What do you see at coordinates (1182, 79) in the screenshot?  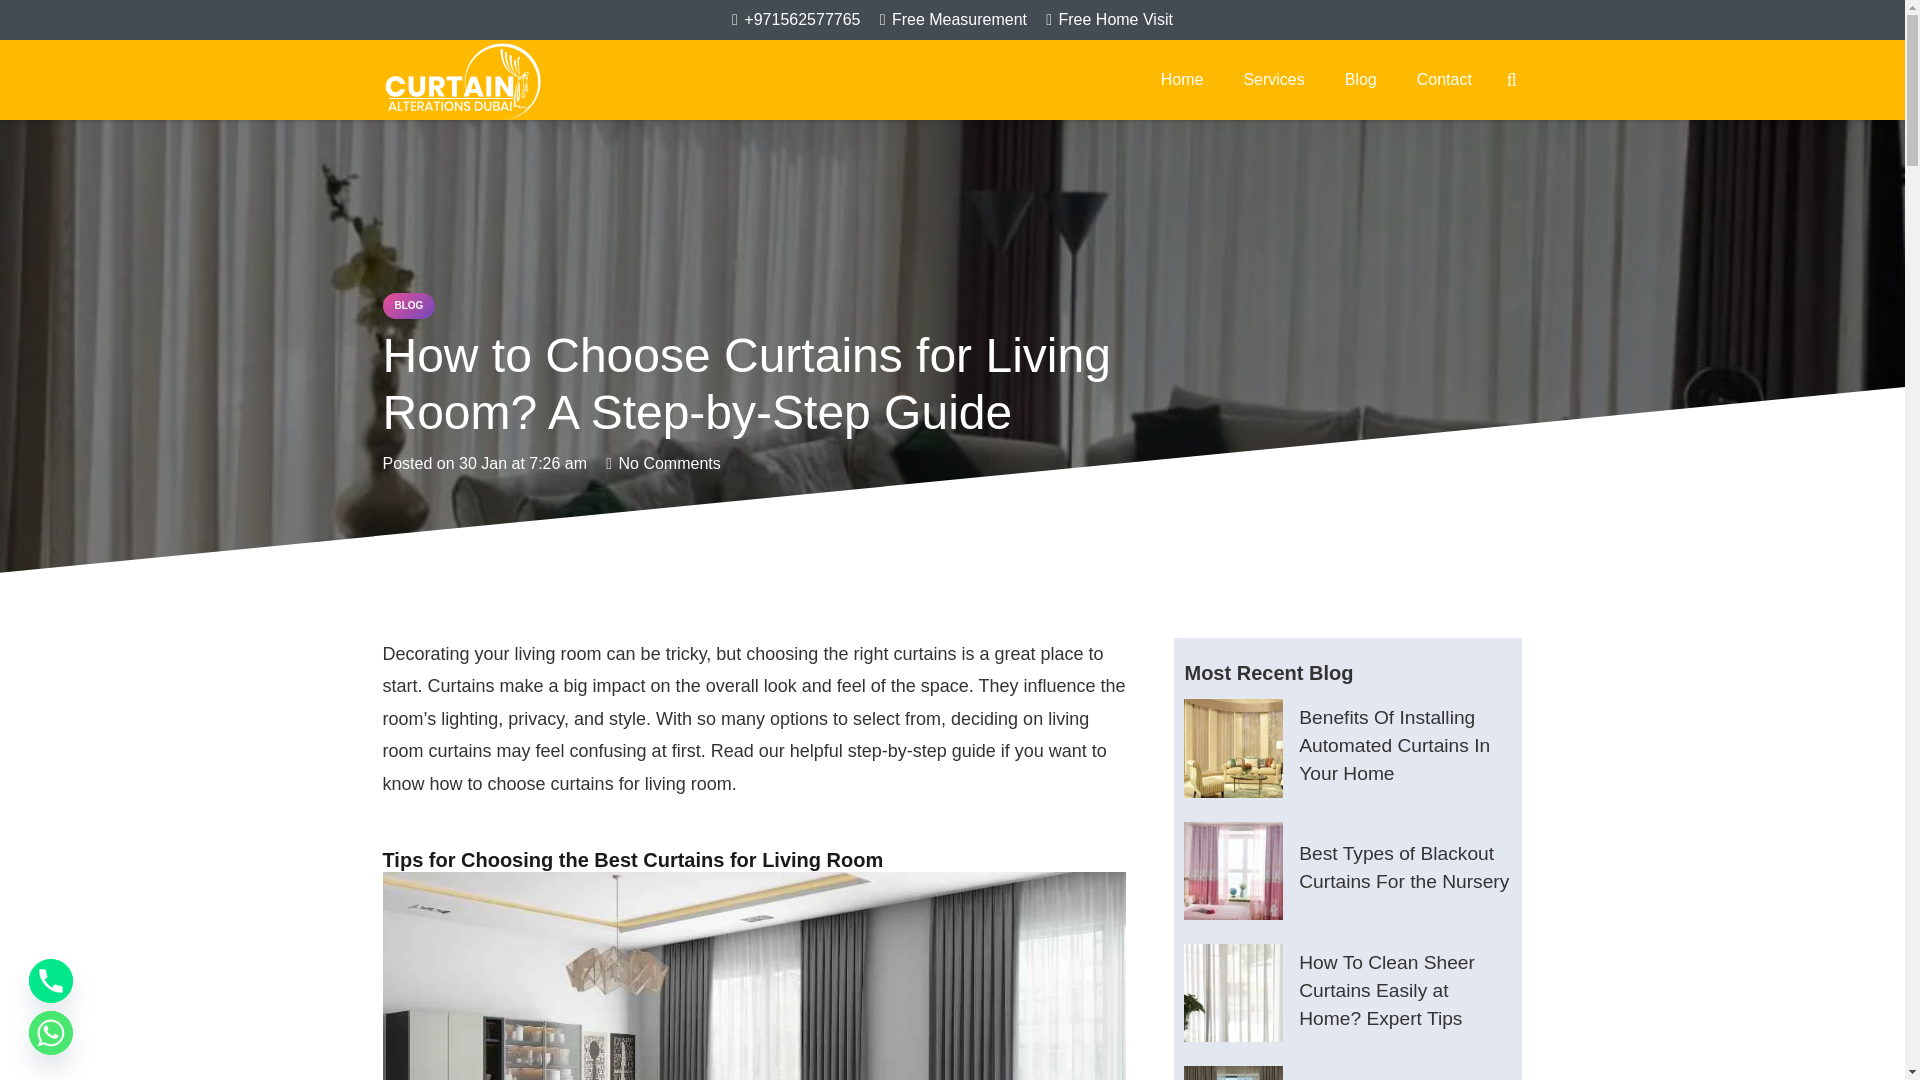 I see `Home` at bounding box center [1182, 79].